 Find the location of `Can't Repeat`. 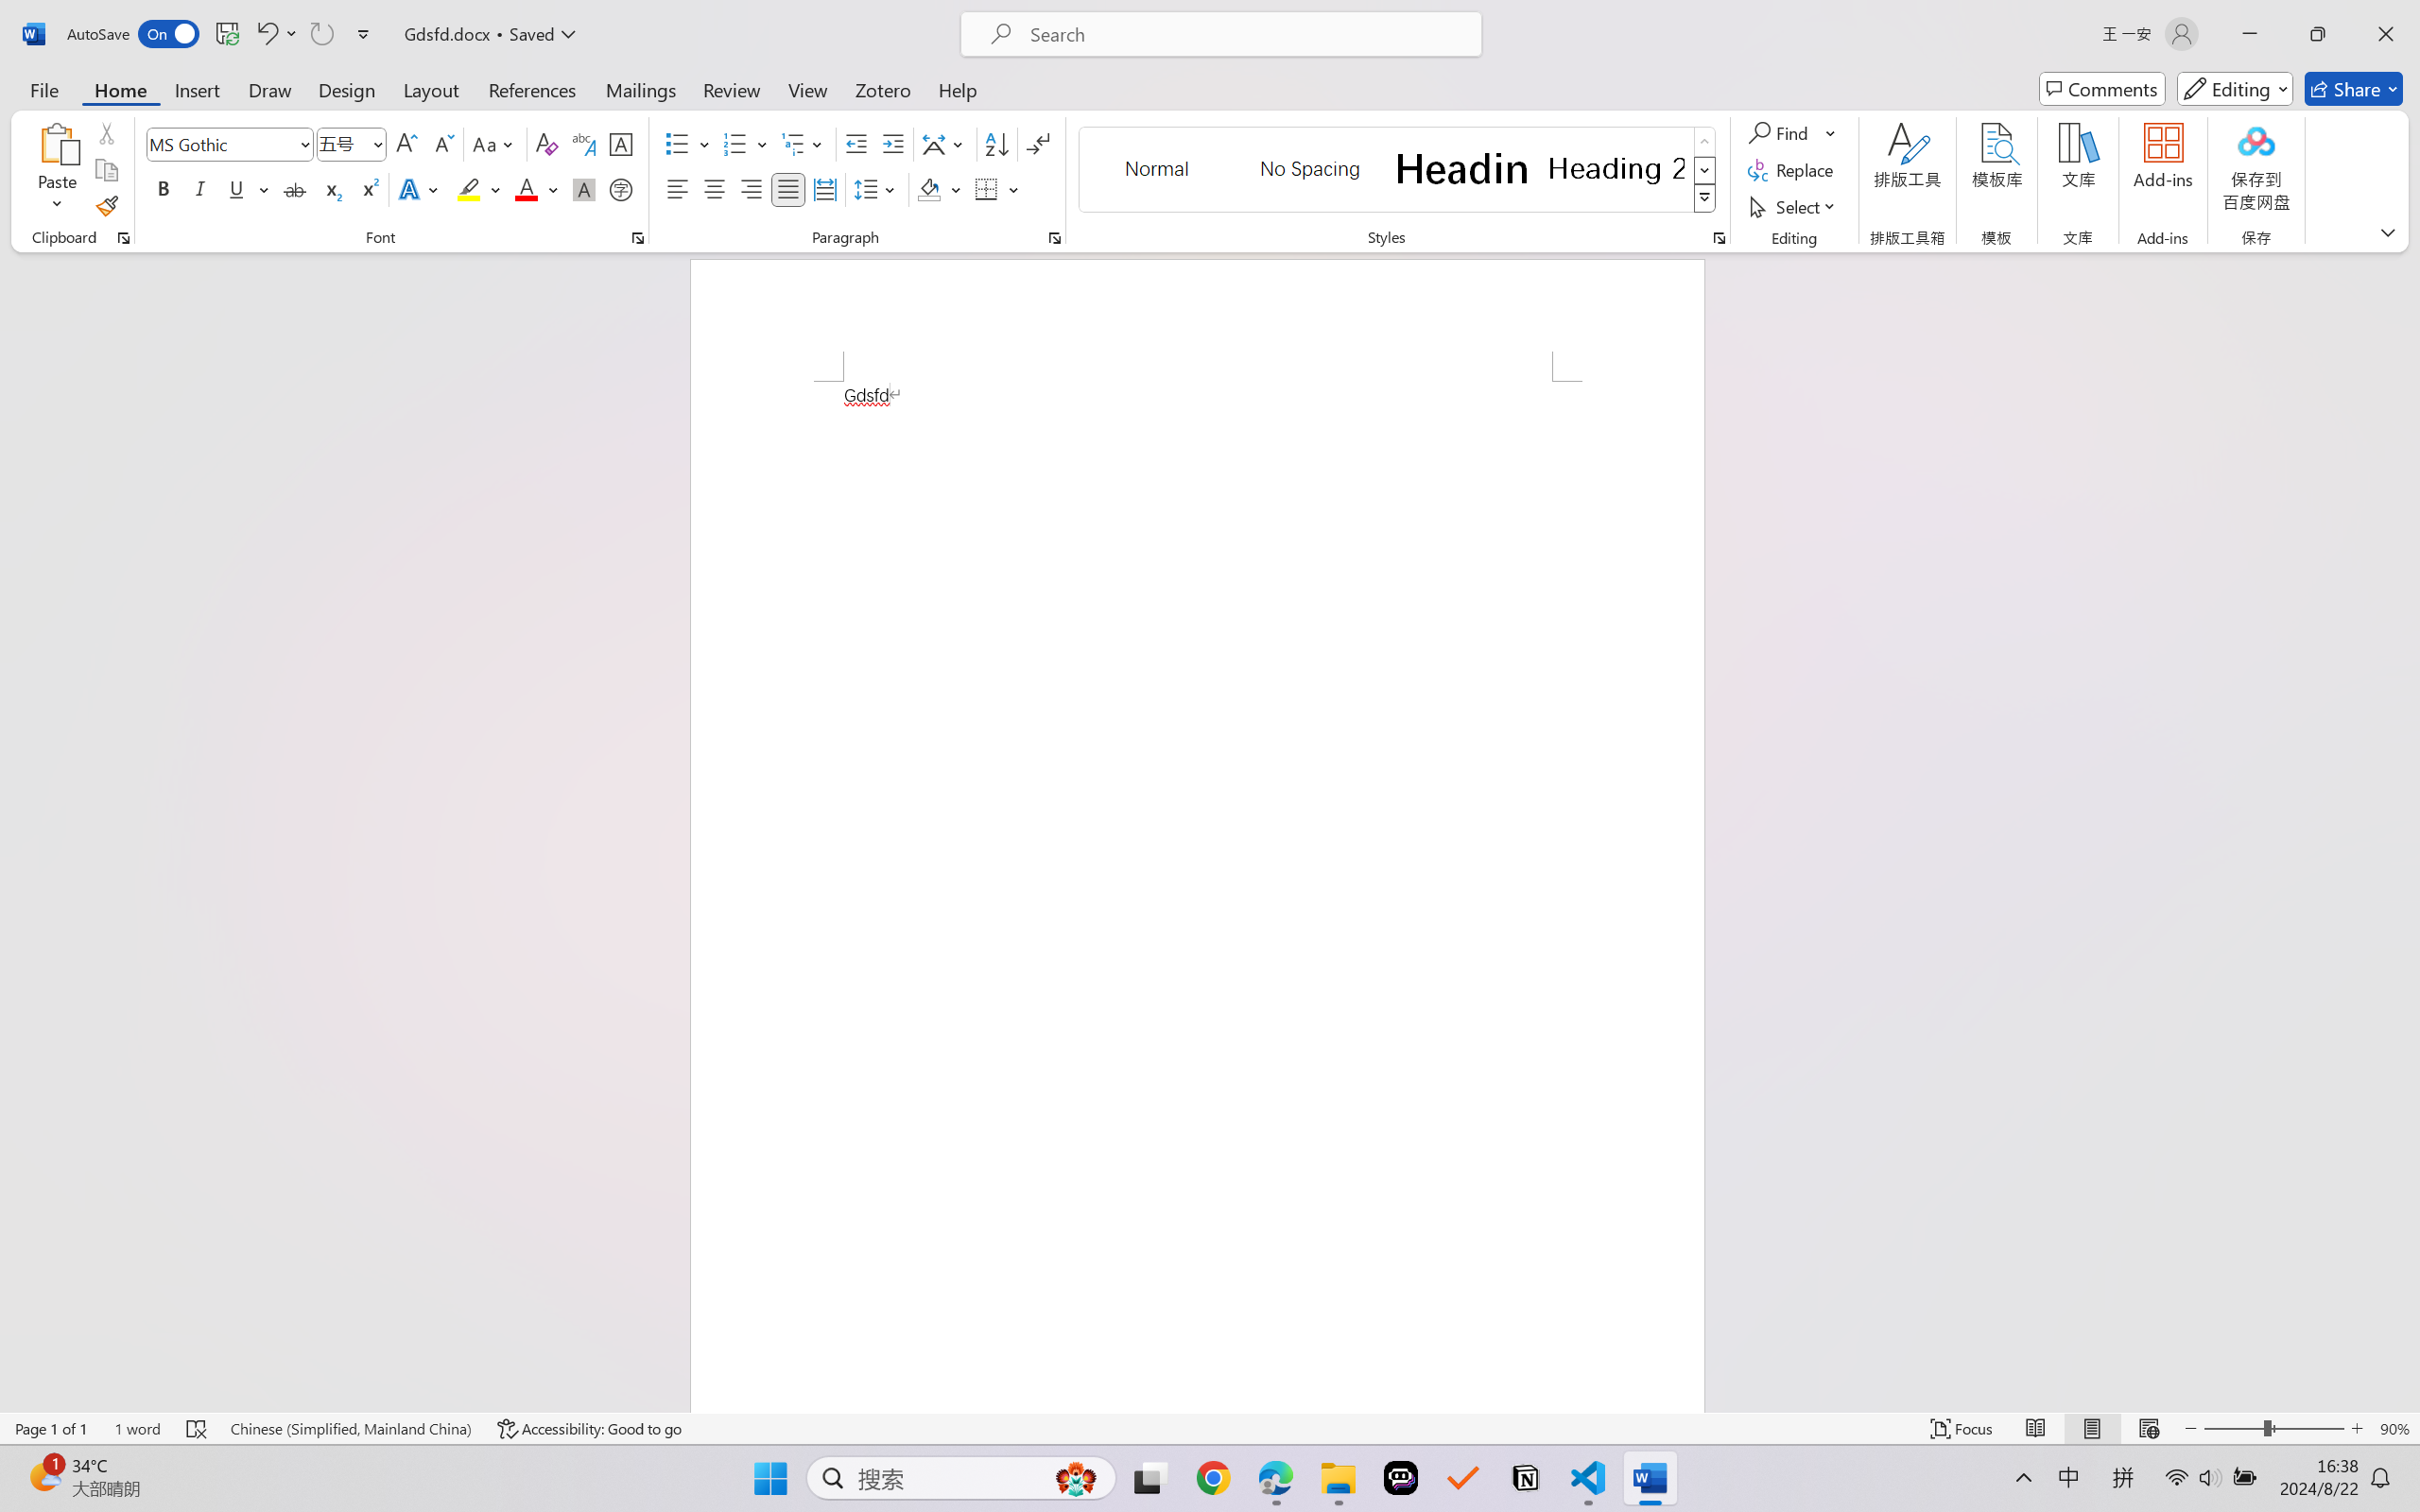

Can't Repeat is located at coordinates (321, 34).